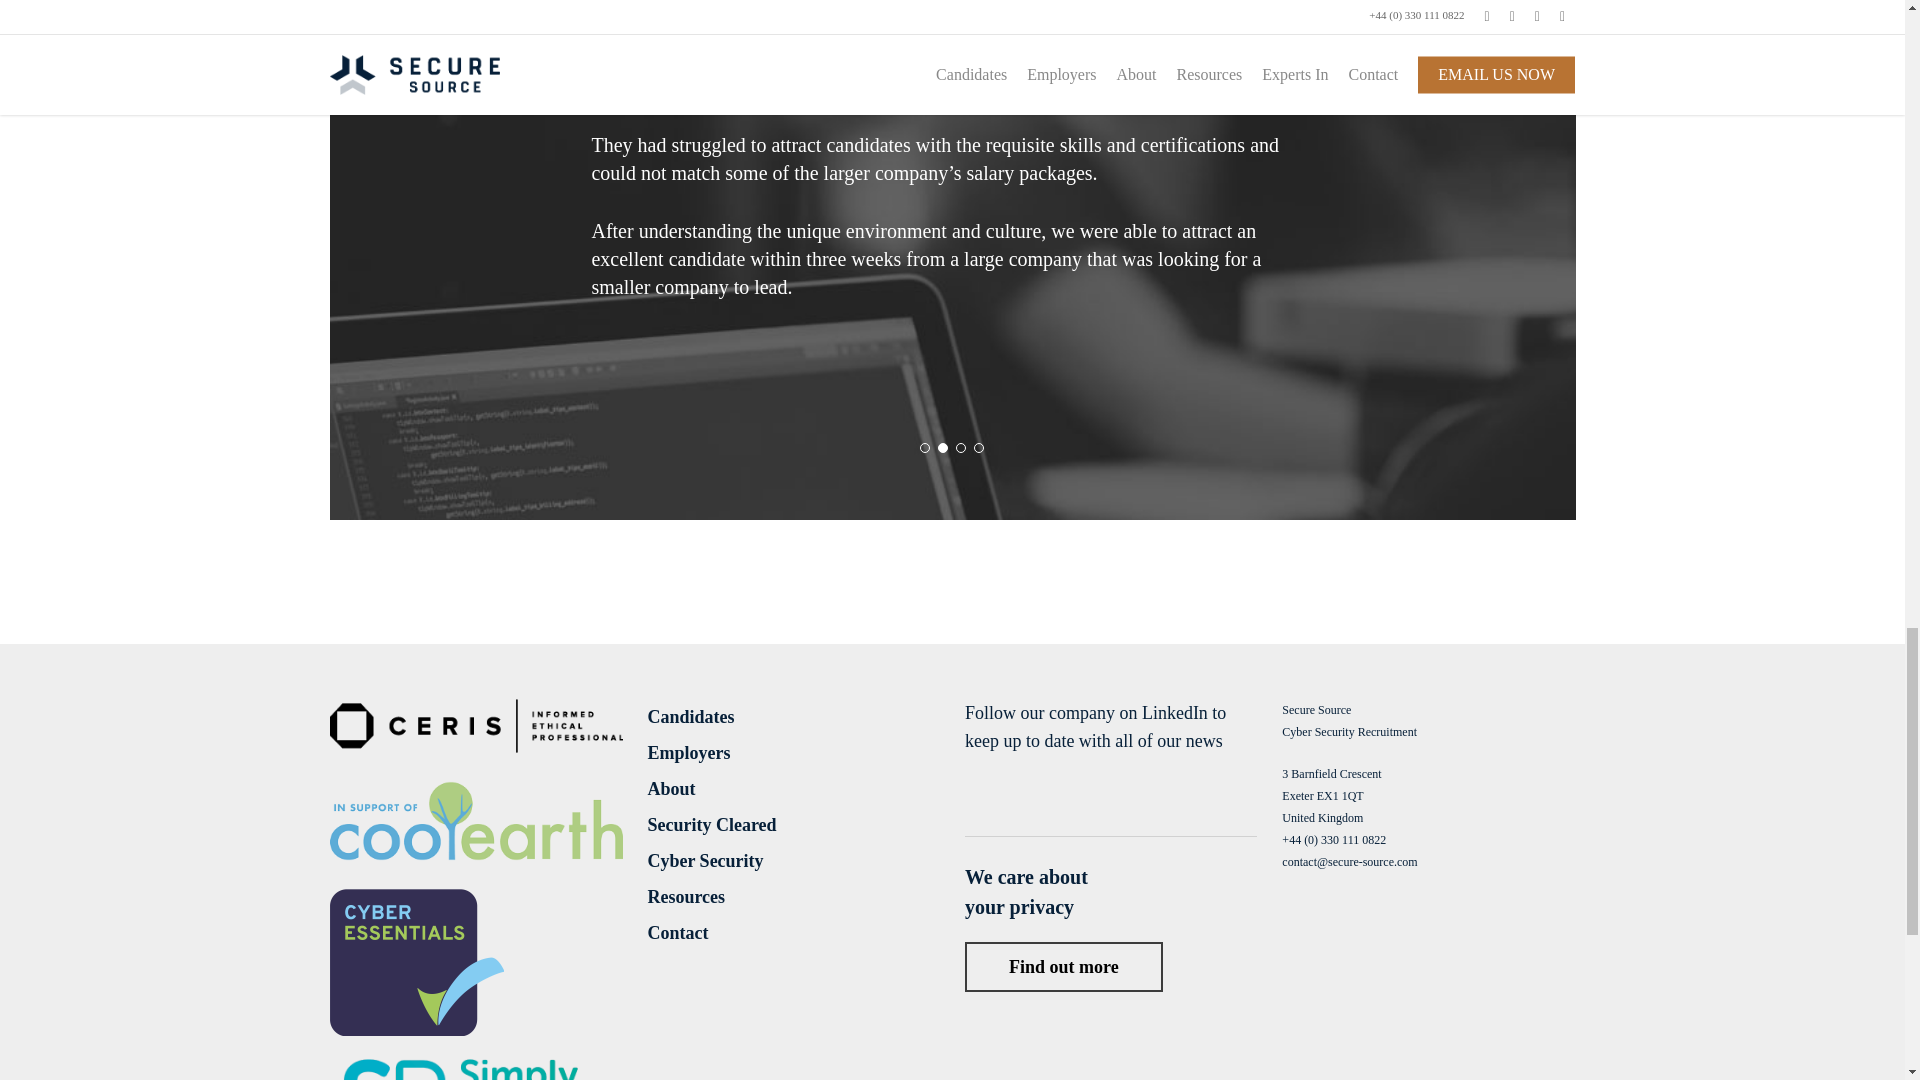 Image resolution: width=1920 pixels, height=1080 pixels. Describe the element at coordinates (1064, 966) in the screenshot. I see `Find out more` at that location.